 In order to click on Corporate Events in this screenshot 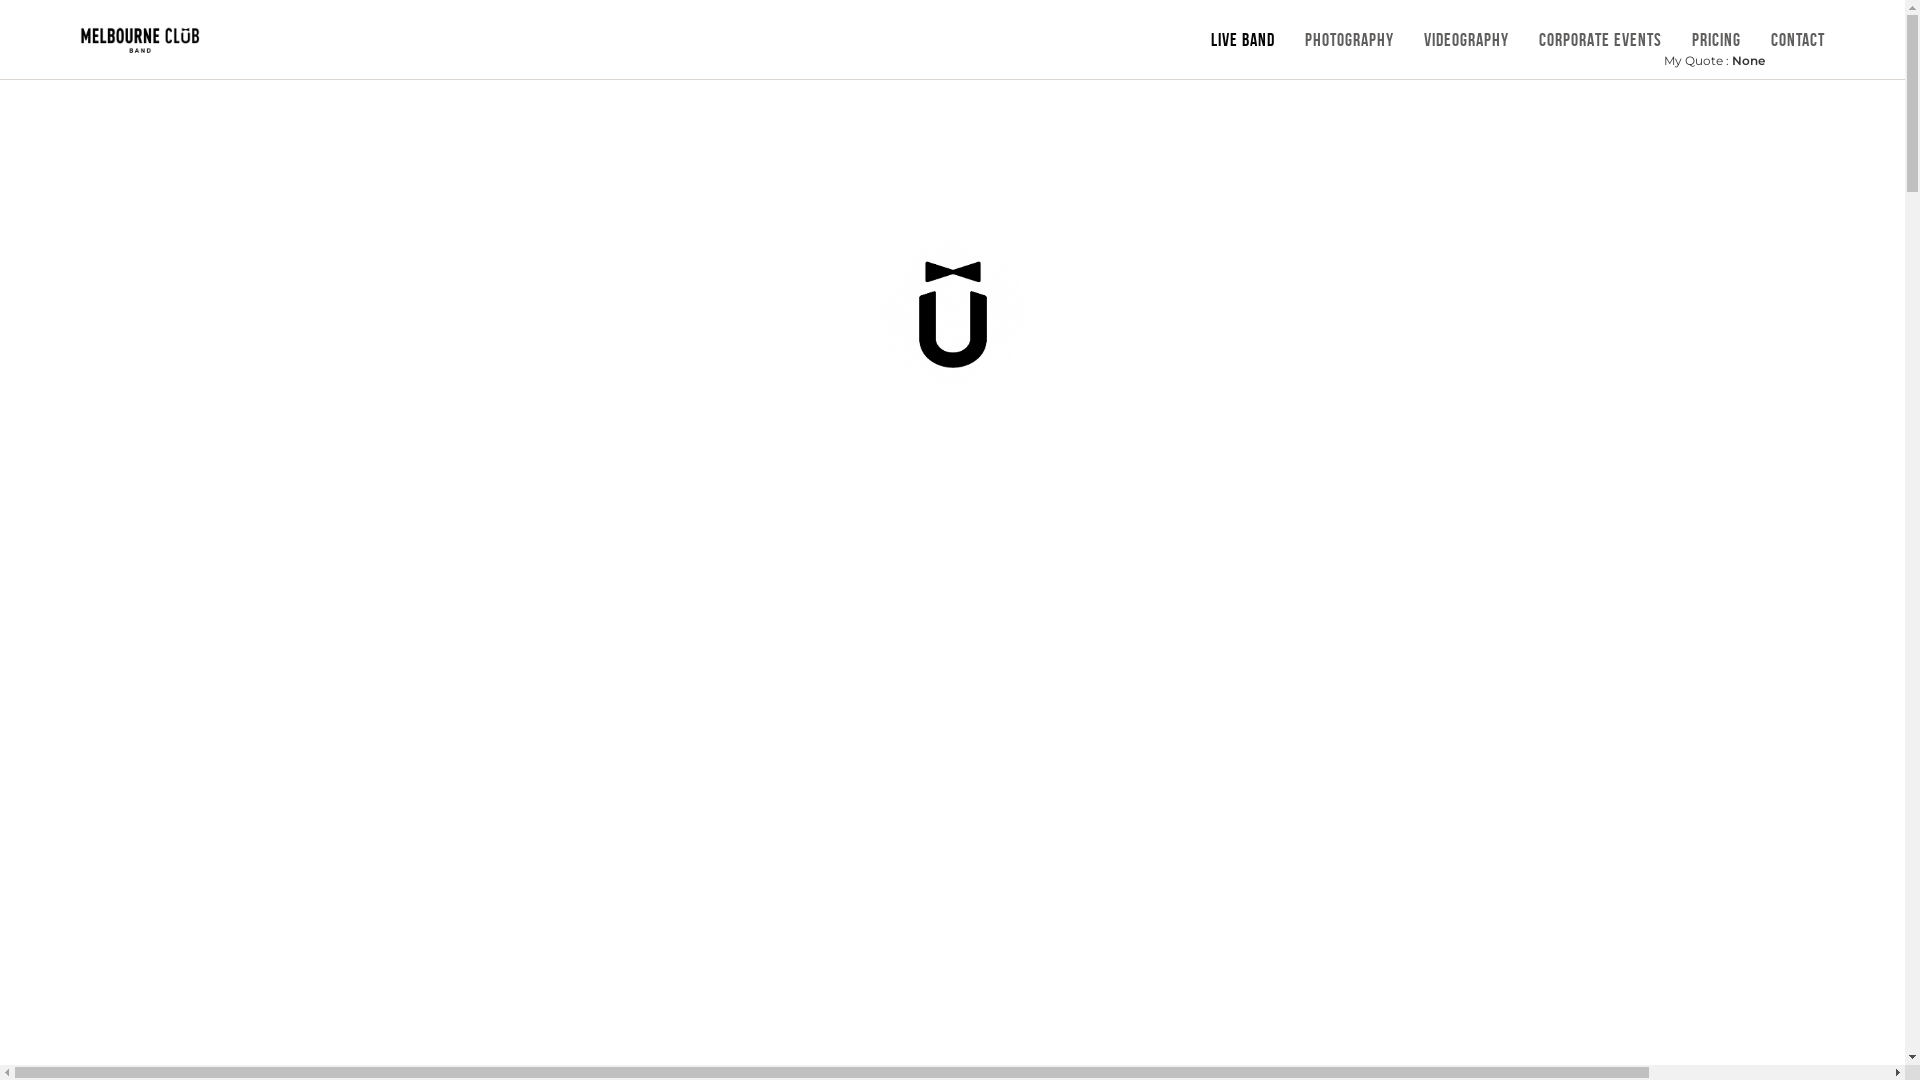, I will do `click(1020, 693)`.